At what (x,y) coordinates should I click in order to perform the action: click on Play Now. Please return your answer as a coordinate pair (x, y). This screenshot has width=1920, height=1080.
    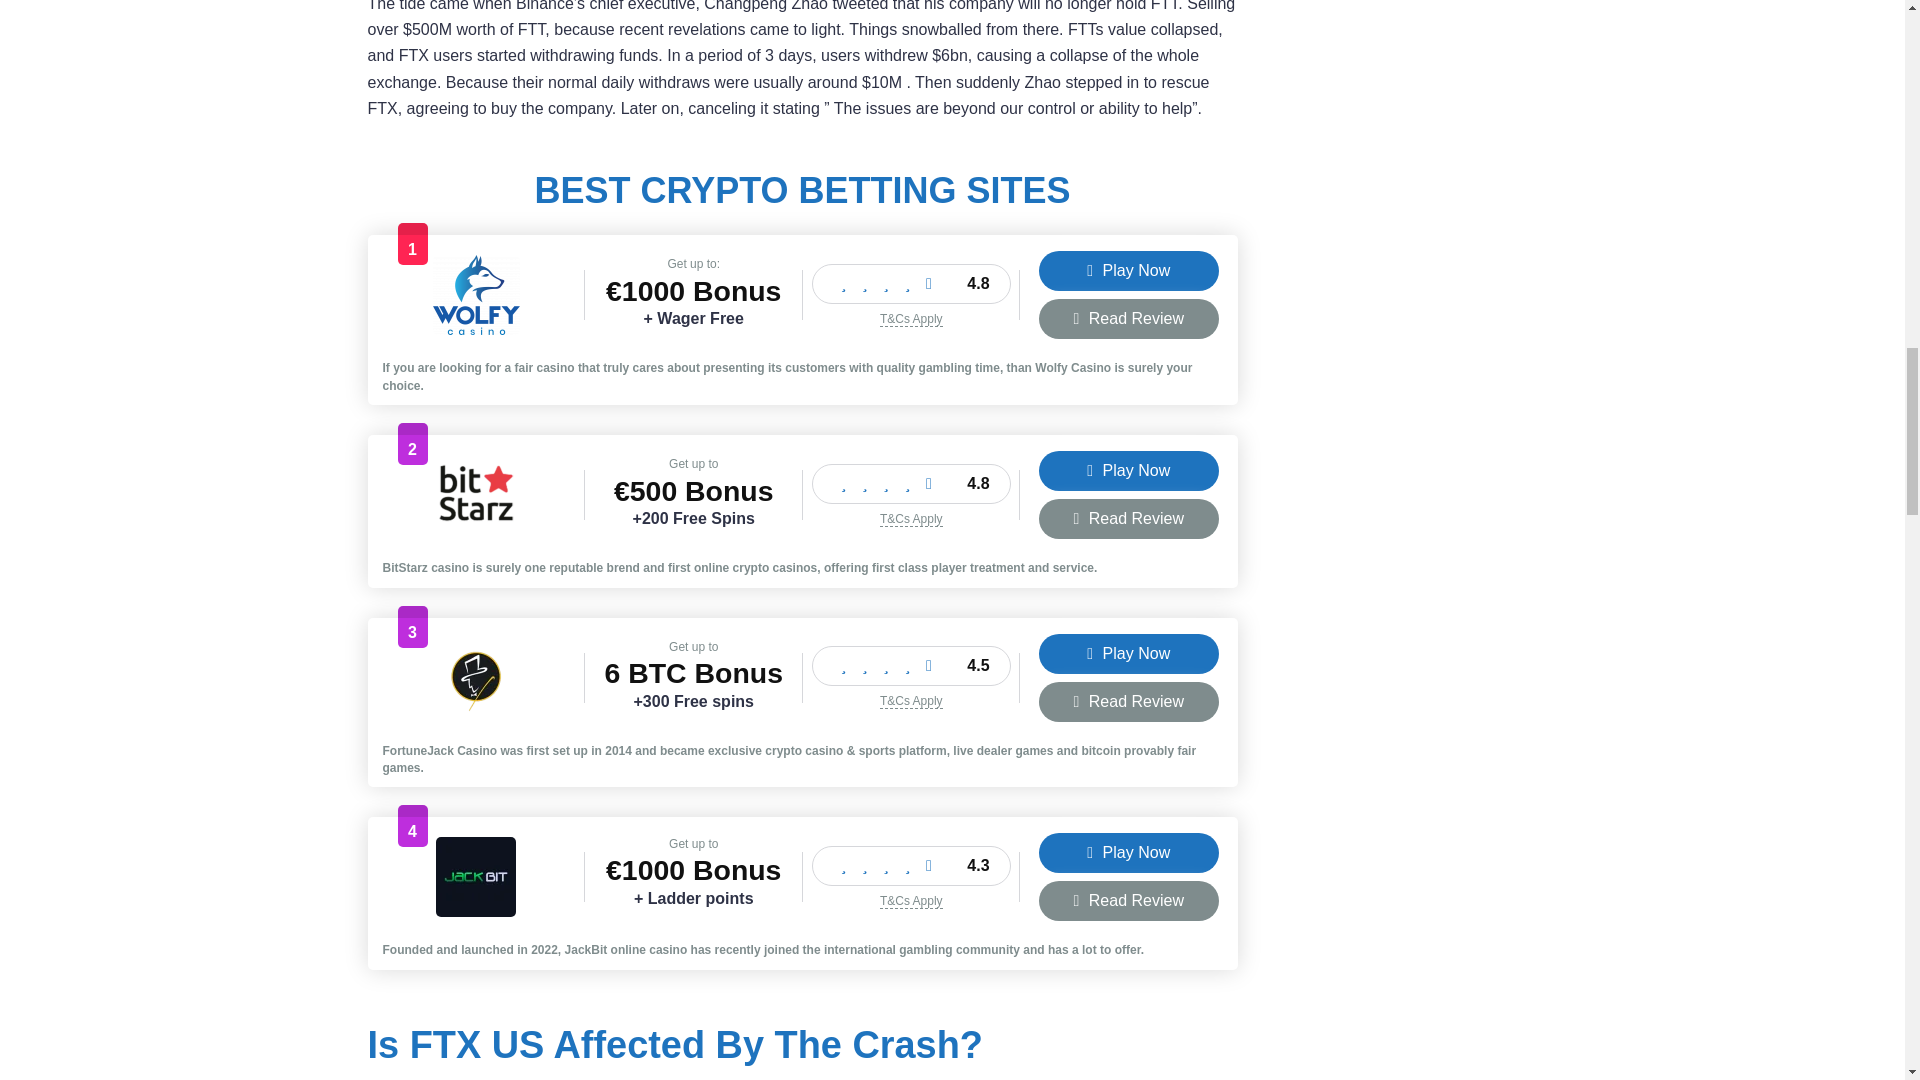
    Looking at the image, I should click on (1128, 270).